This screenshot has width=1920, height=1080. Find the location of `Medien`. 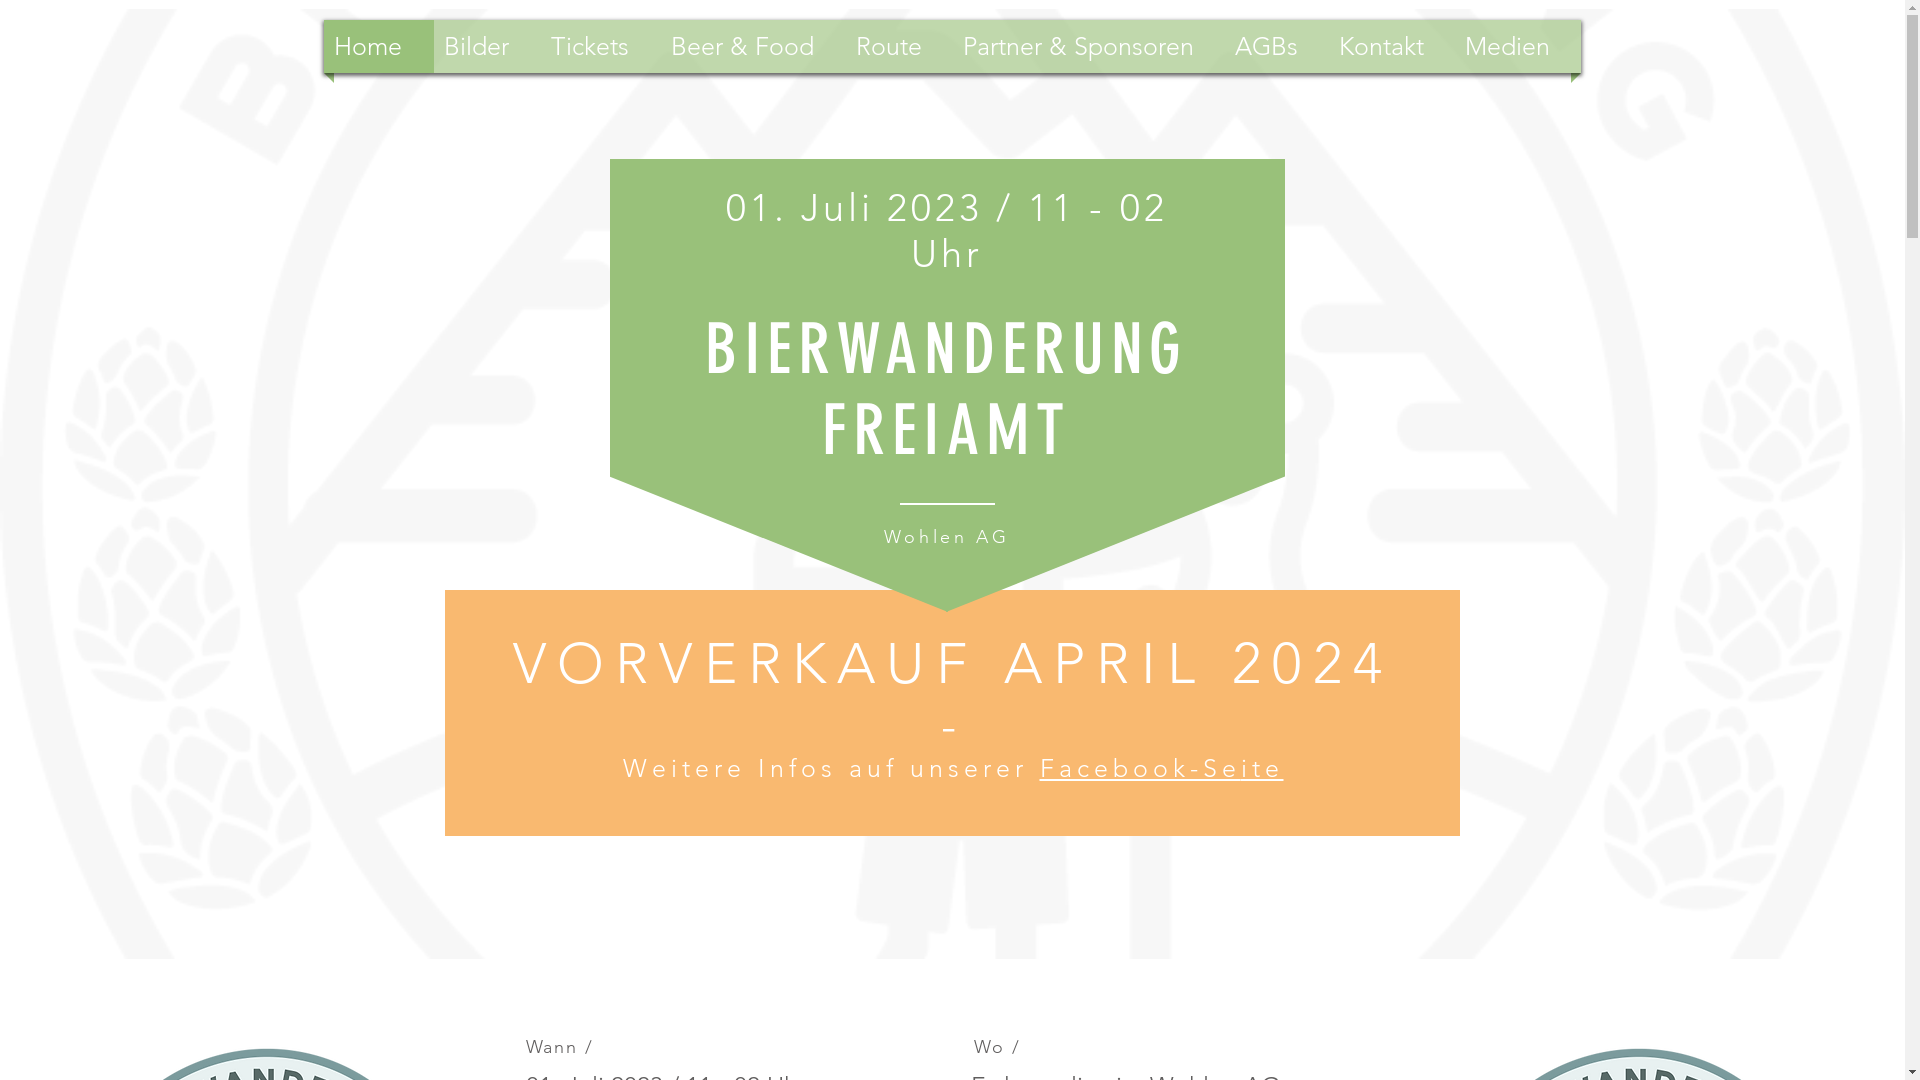

Medien is located at coordinates (1518, 46).